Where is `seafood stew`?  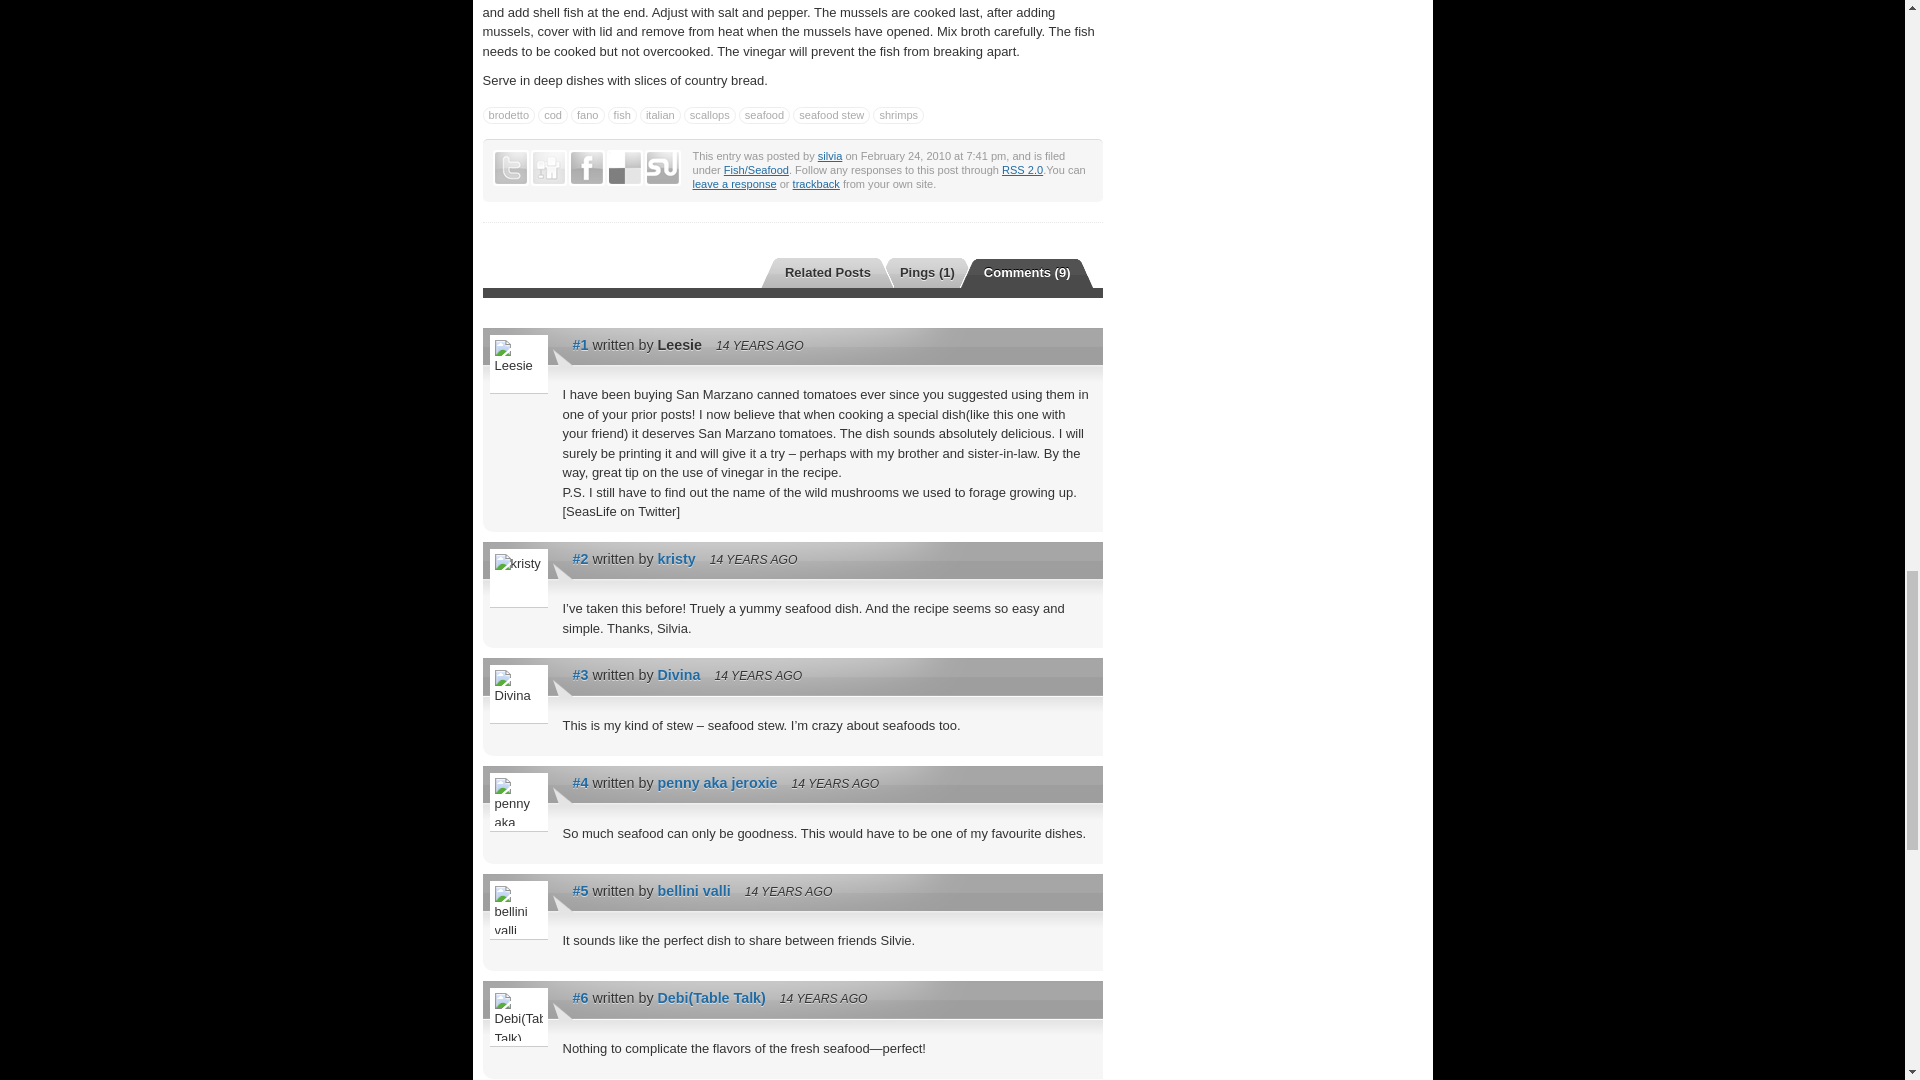 seafood stew is located at coordinates (830, 115).